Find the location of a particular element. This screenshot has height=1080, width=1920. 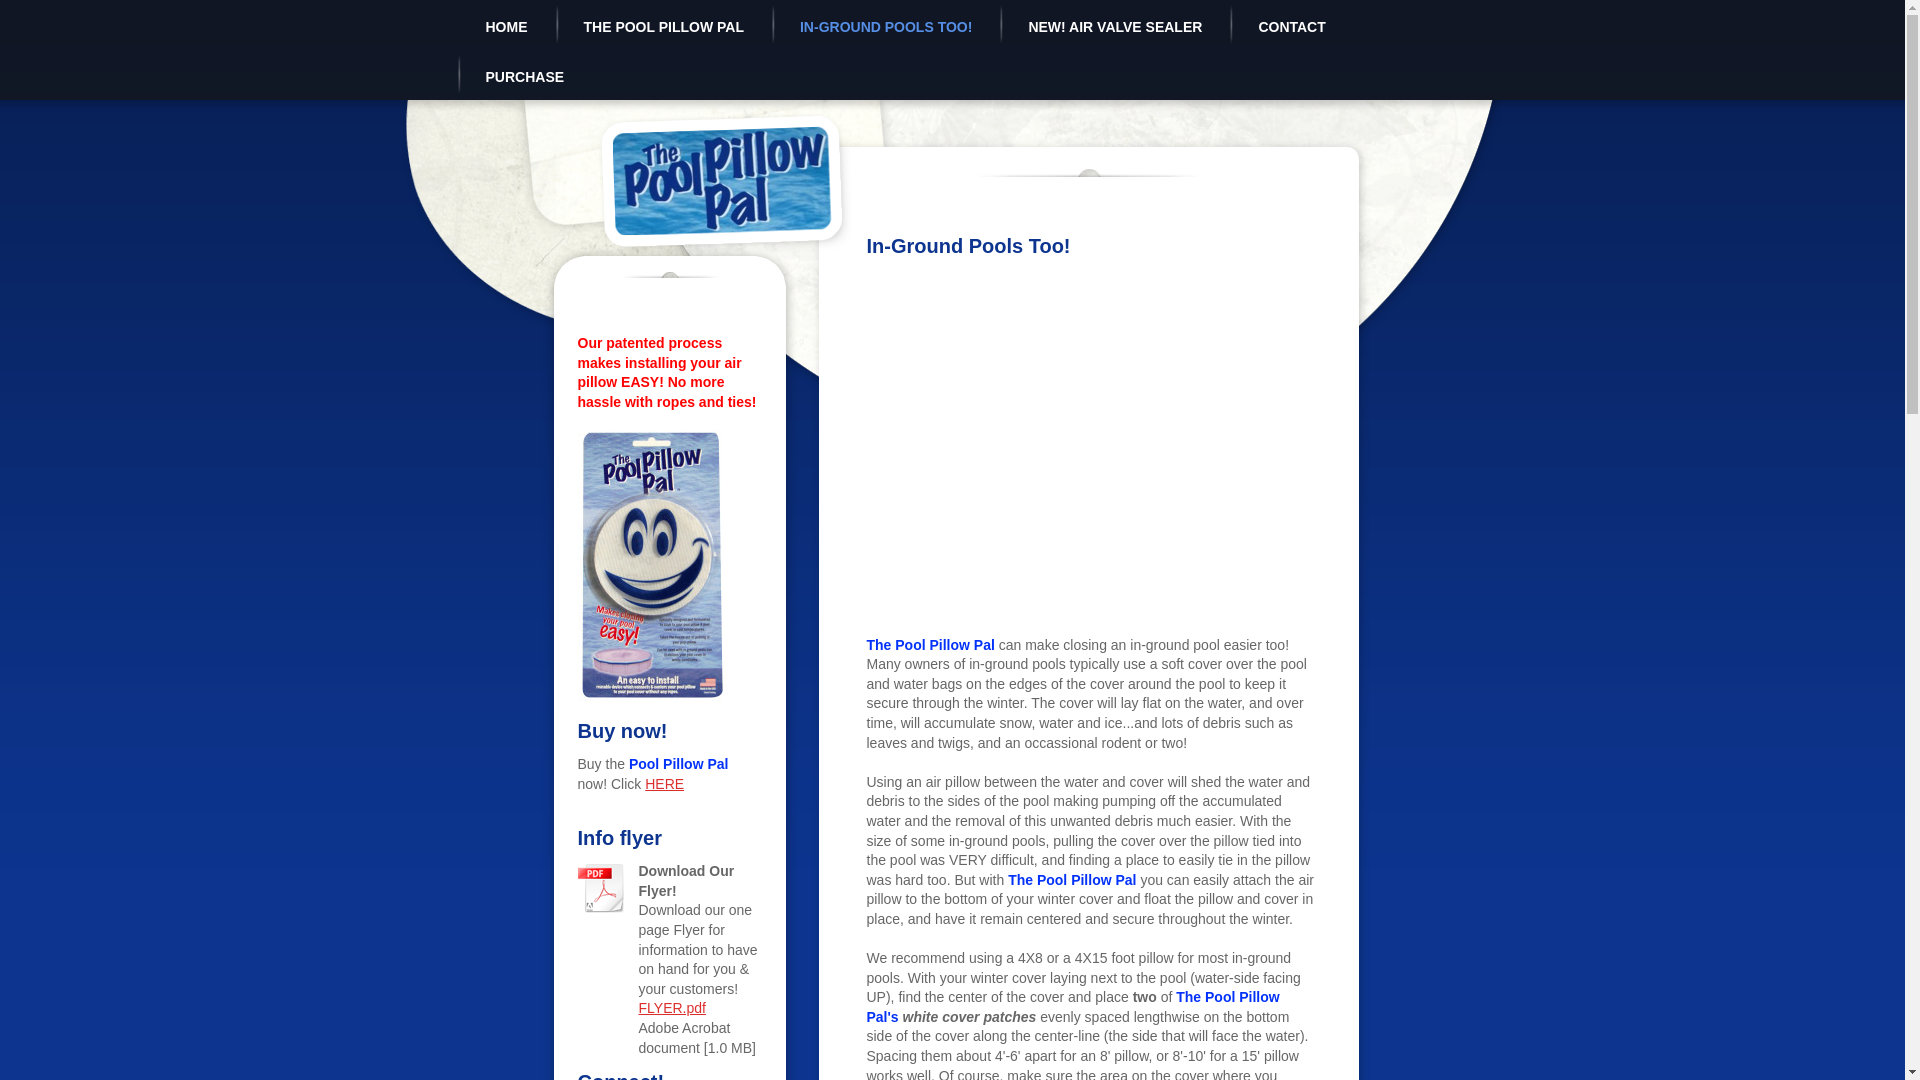

IN-GROUND POOLS TOO! is located at coordinates (886, 27).